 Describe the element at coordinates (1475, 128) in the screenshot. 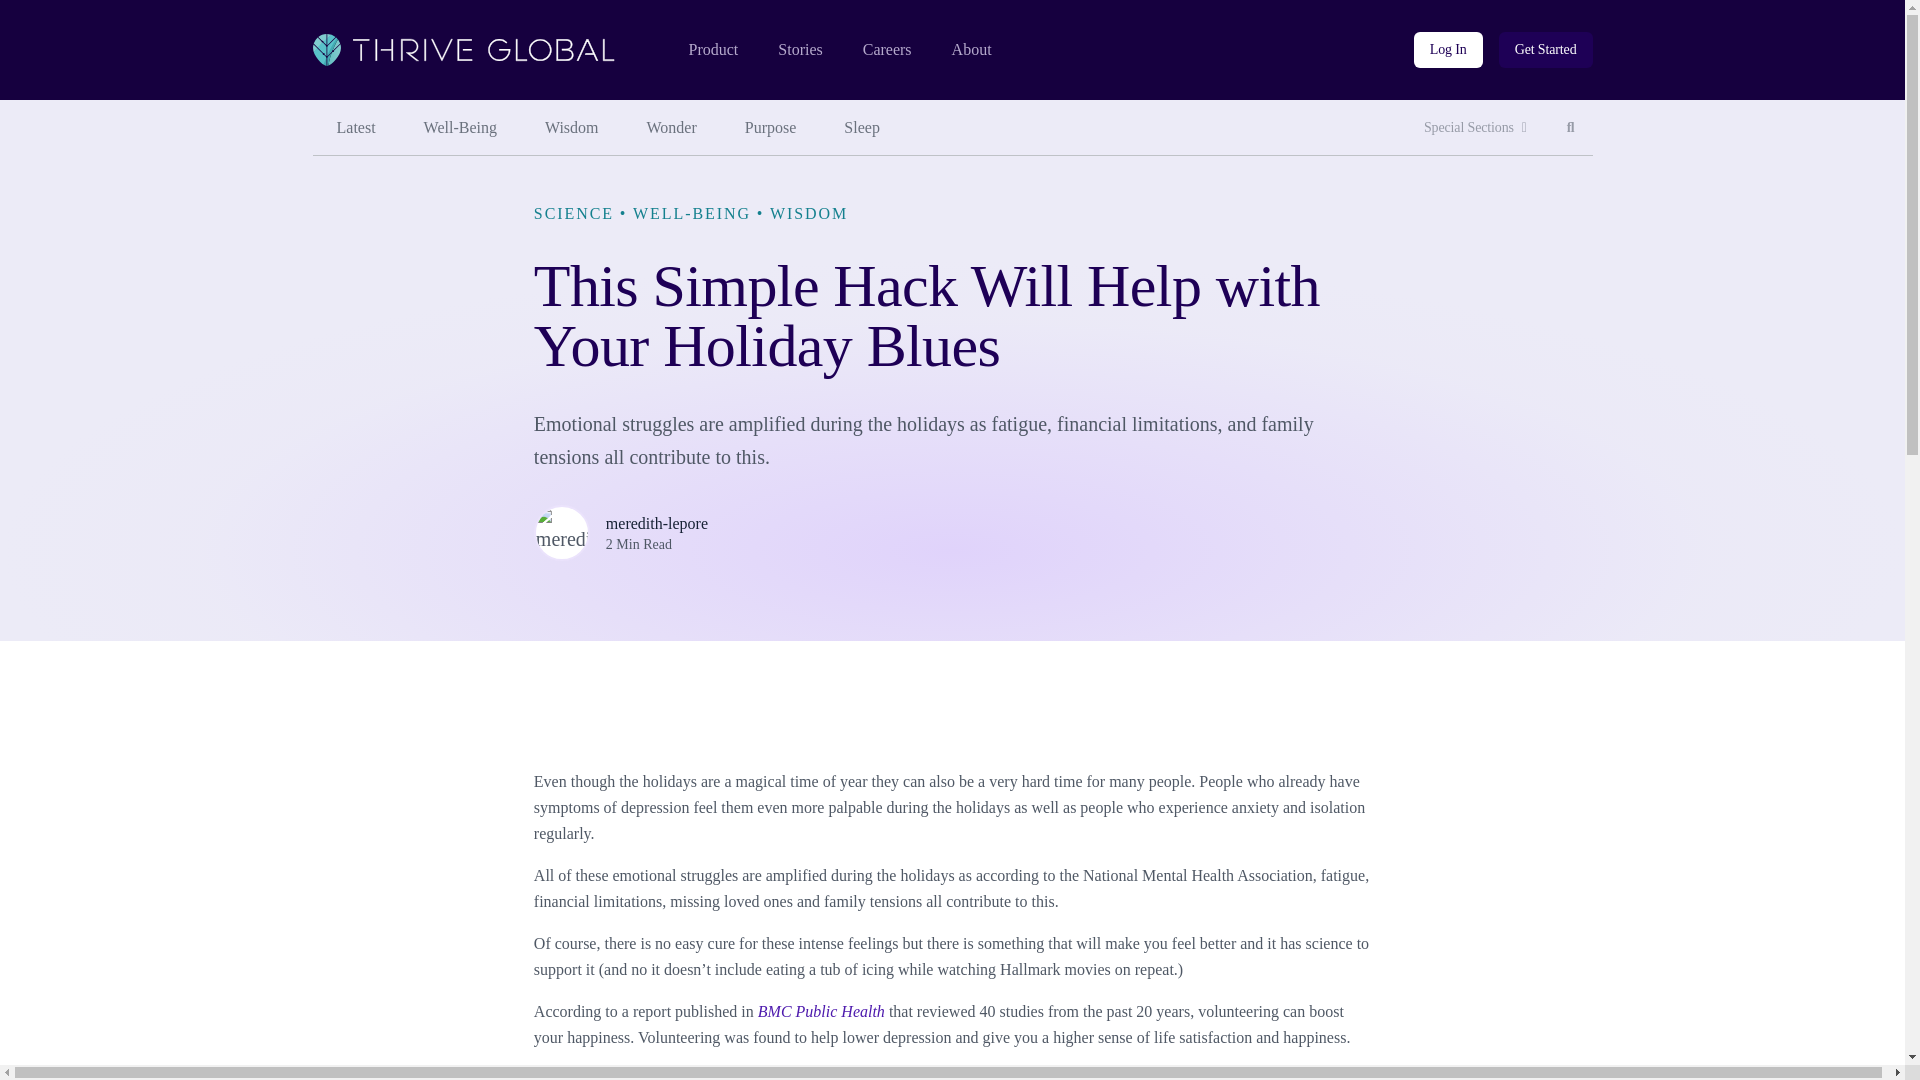

I see `Log In` at that location.